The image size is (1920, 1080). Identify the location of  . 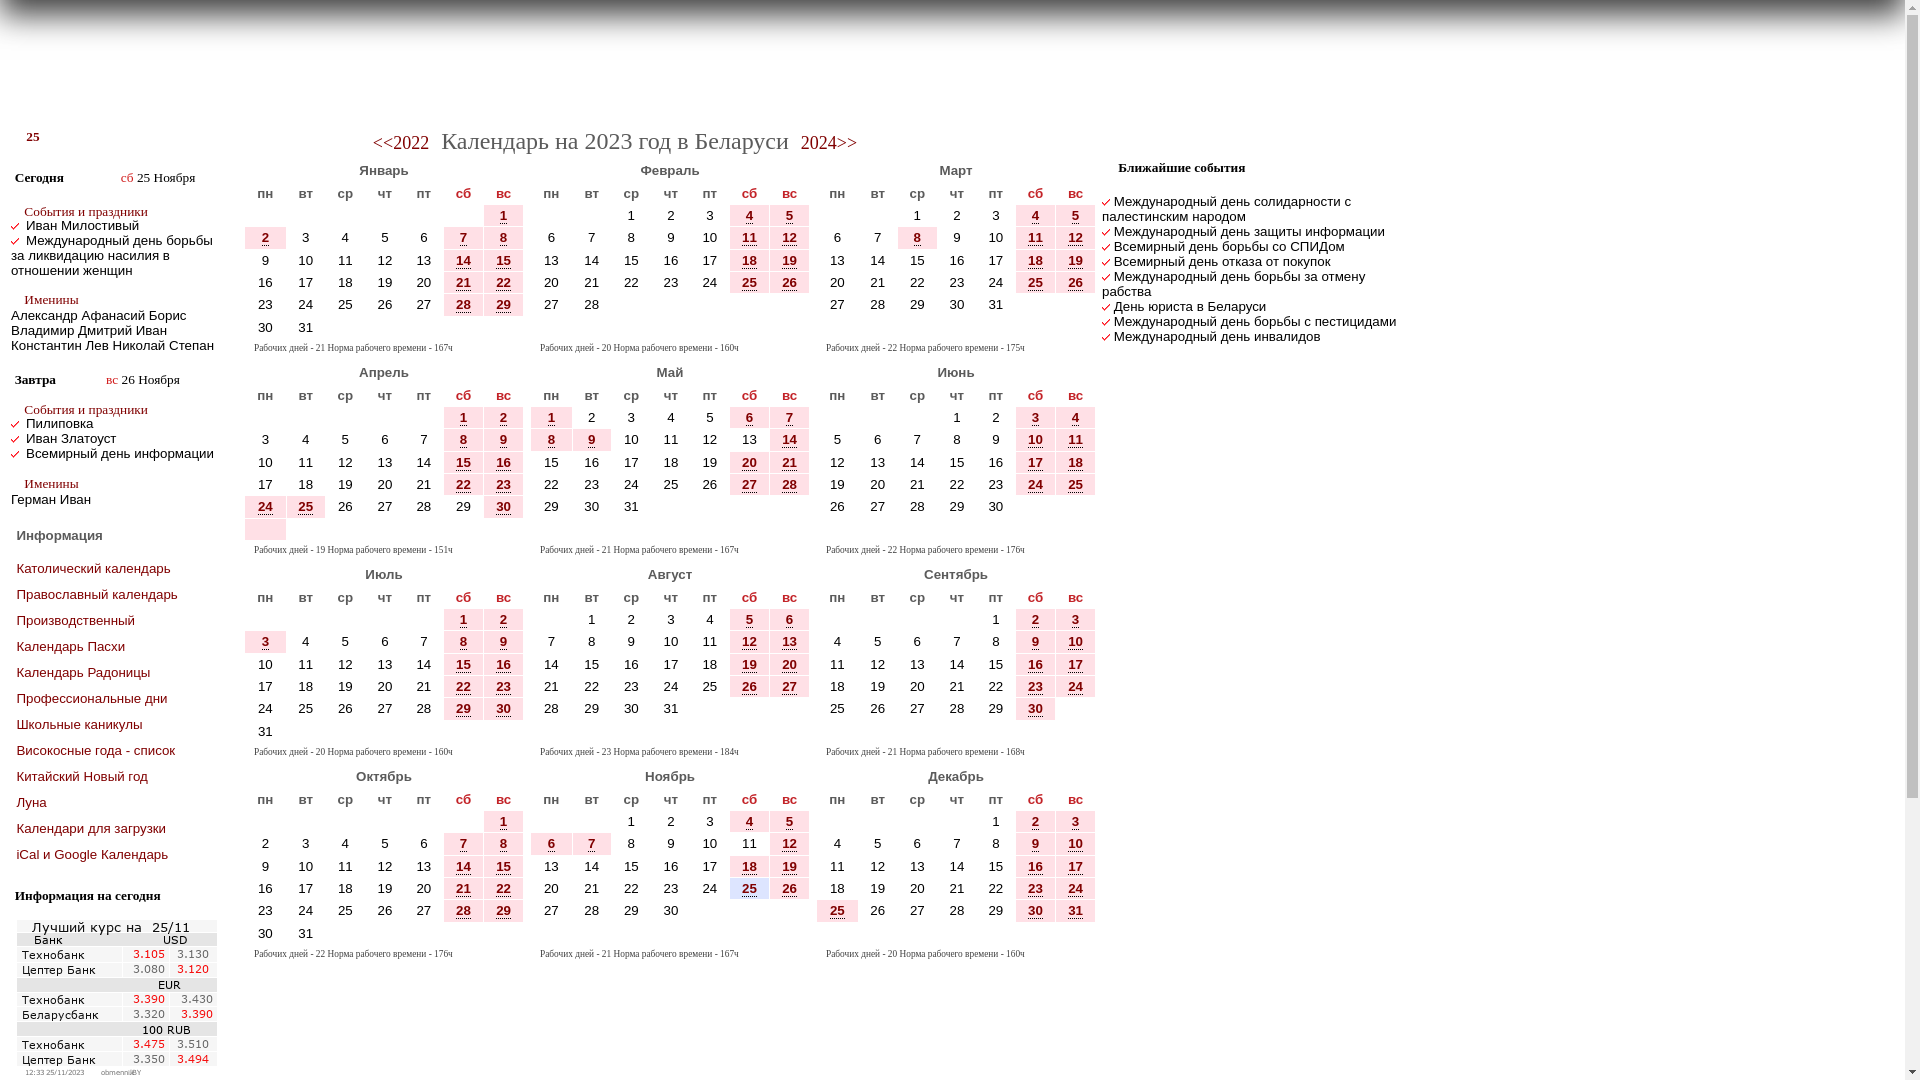
(710, 304).